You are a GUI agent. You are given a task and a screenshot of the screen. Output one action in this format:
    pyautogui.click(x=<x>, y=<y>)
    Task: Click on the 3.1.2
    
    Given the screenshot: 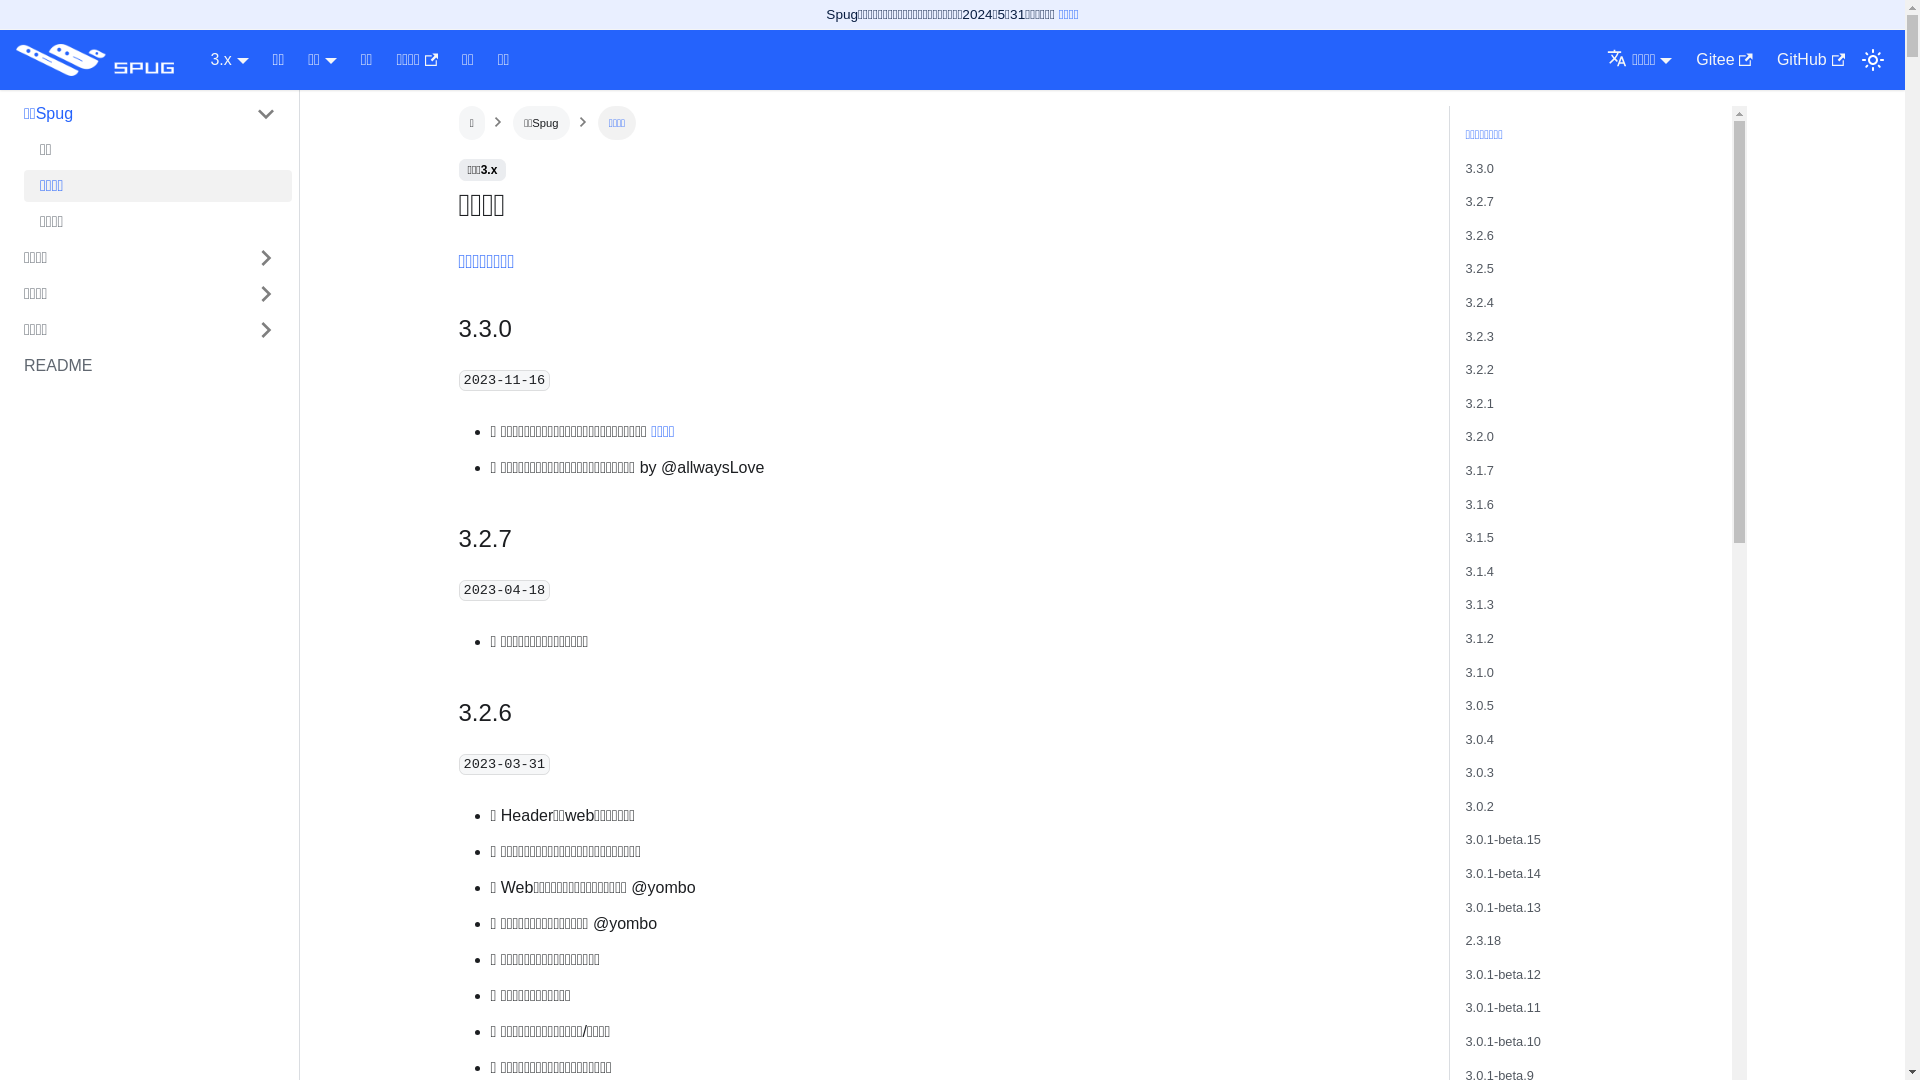 What is the action you would take?
    pyautogui.click(x=1480, y=638)
    